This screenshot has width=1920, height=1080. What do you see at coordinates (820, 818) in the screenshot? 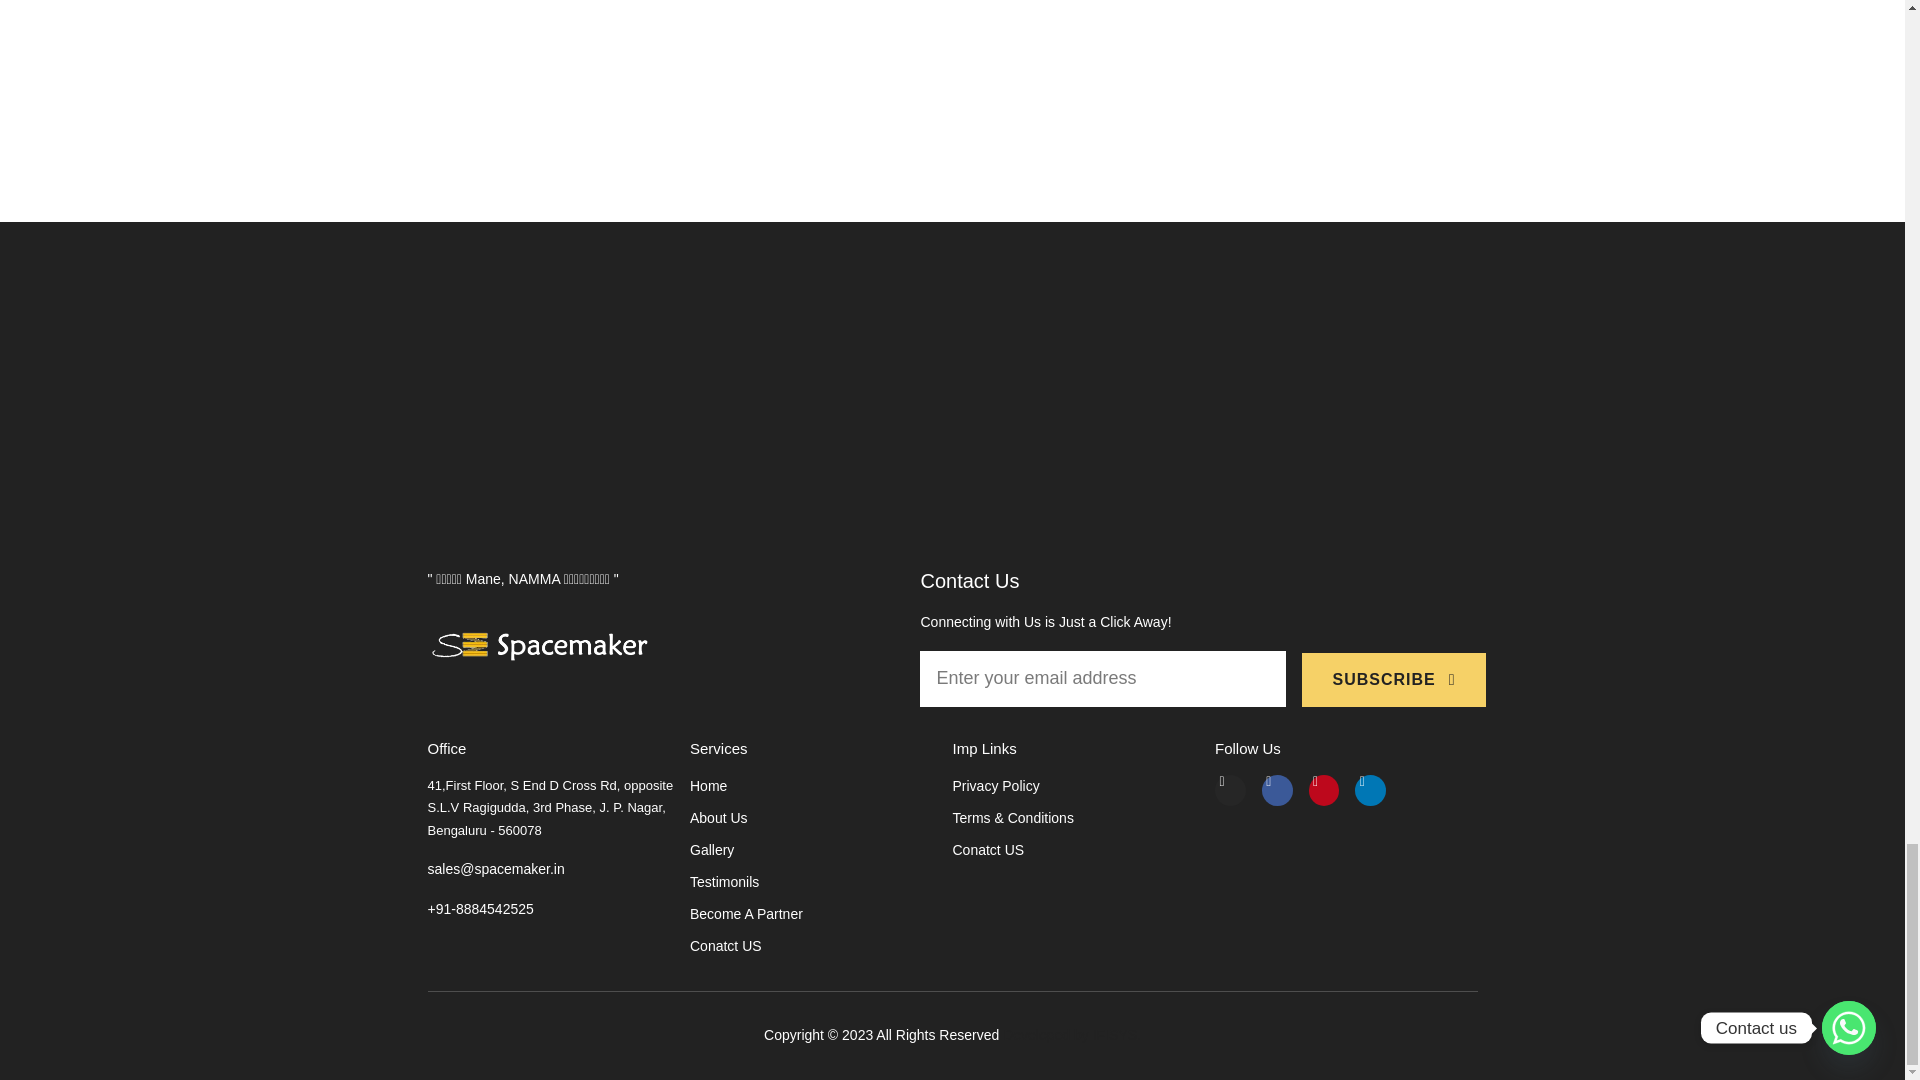
I see `About Us` at bounding box center [820, 818].